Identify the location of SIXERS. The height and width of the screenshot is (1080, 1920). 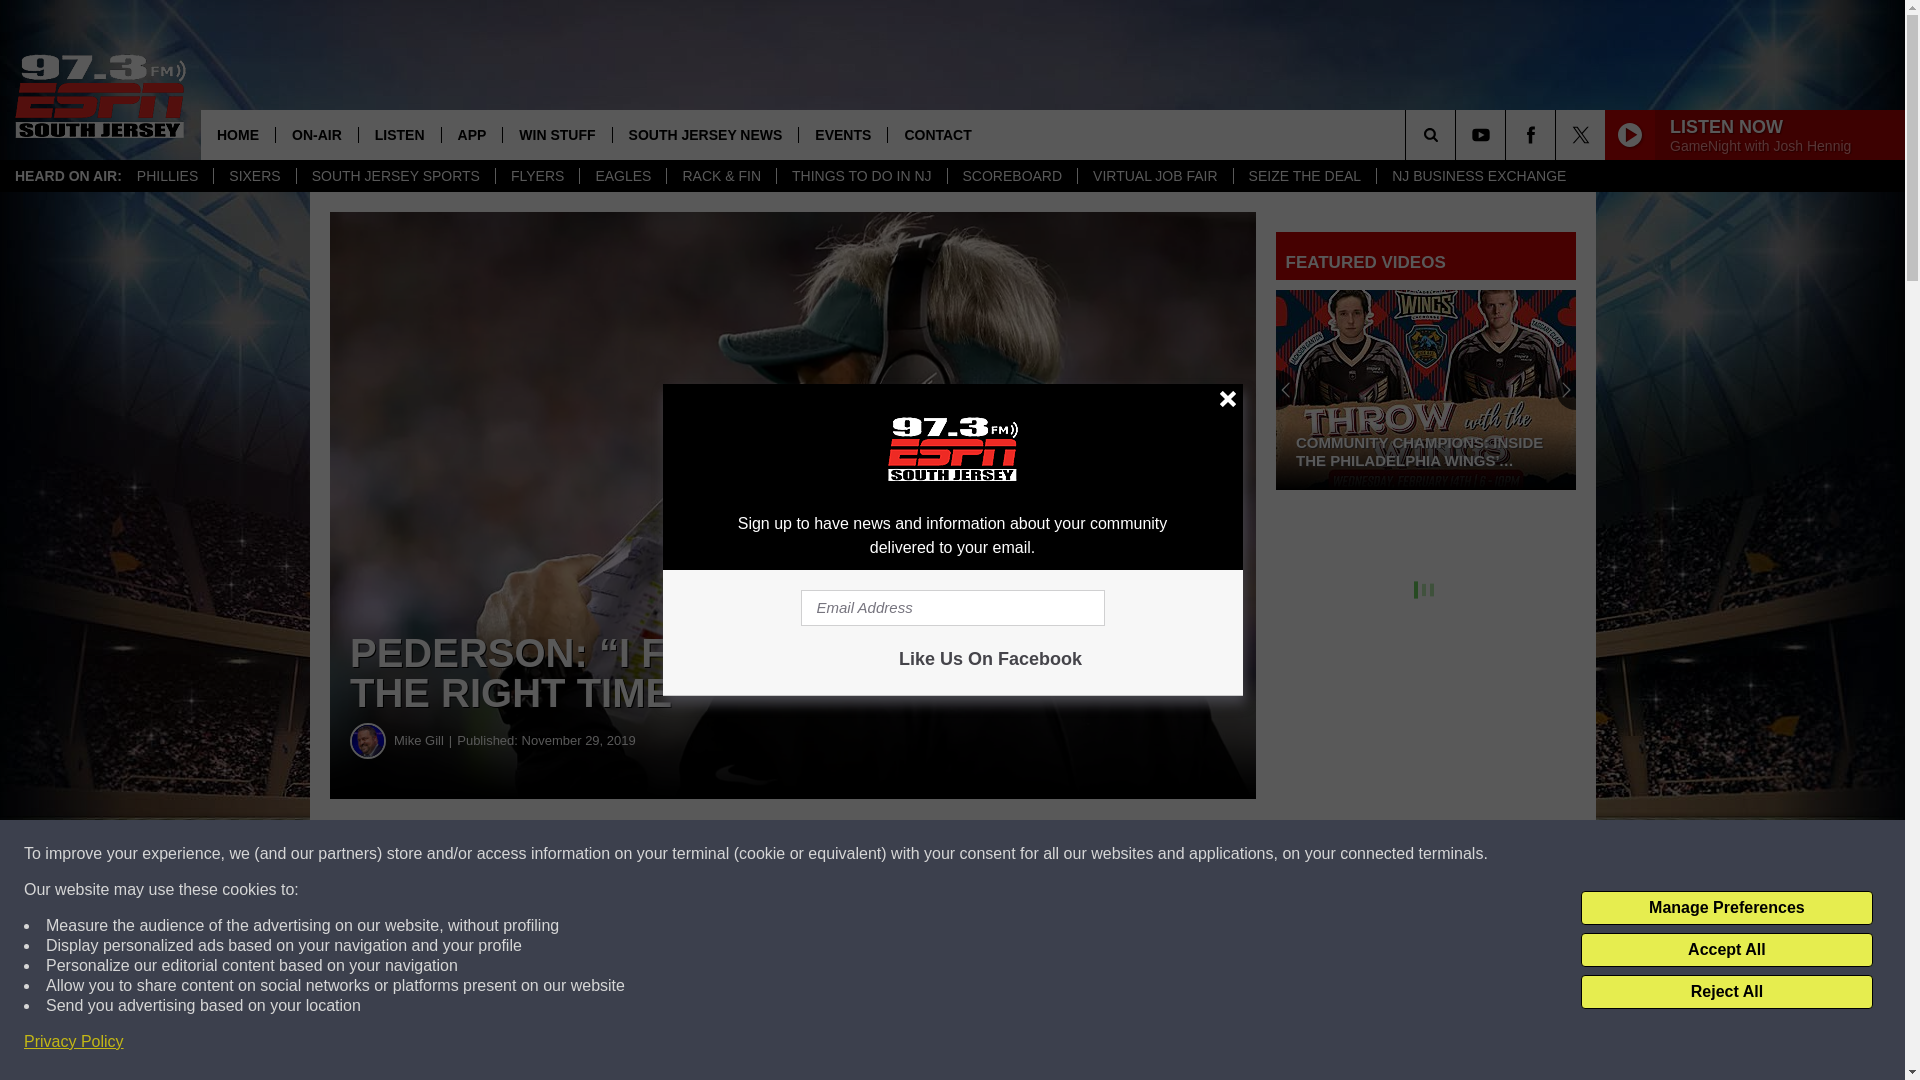
(254, 176).